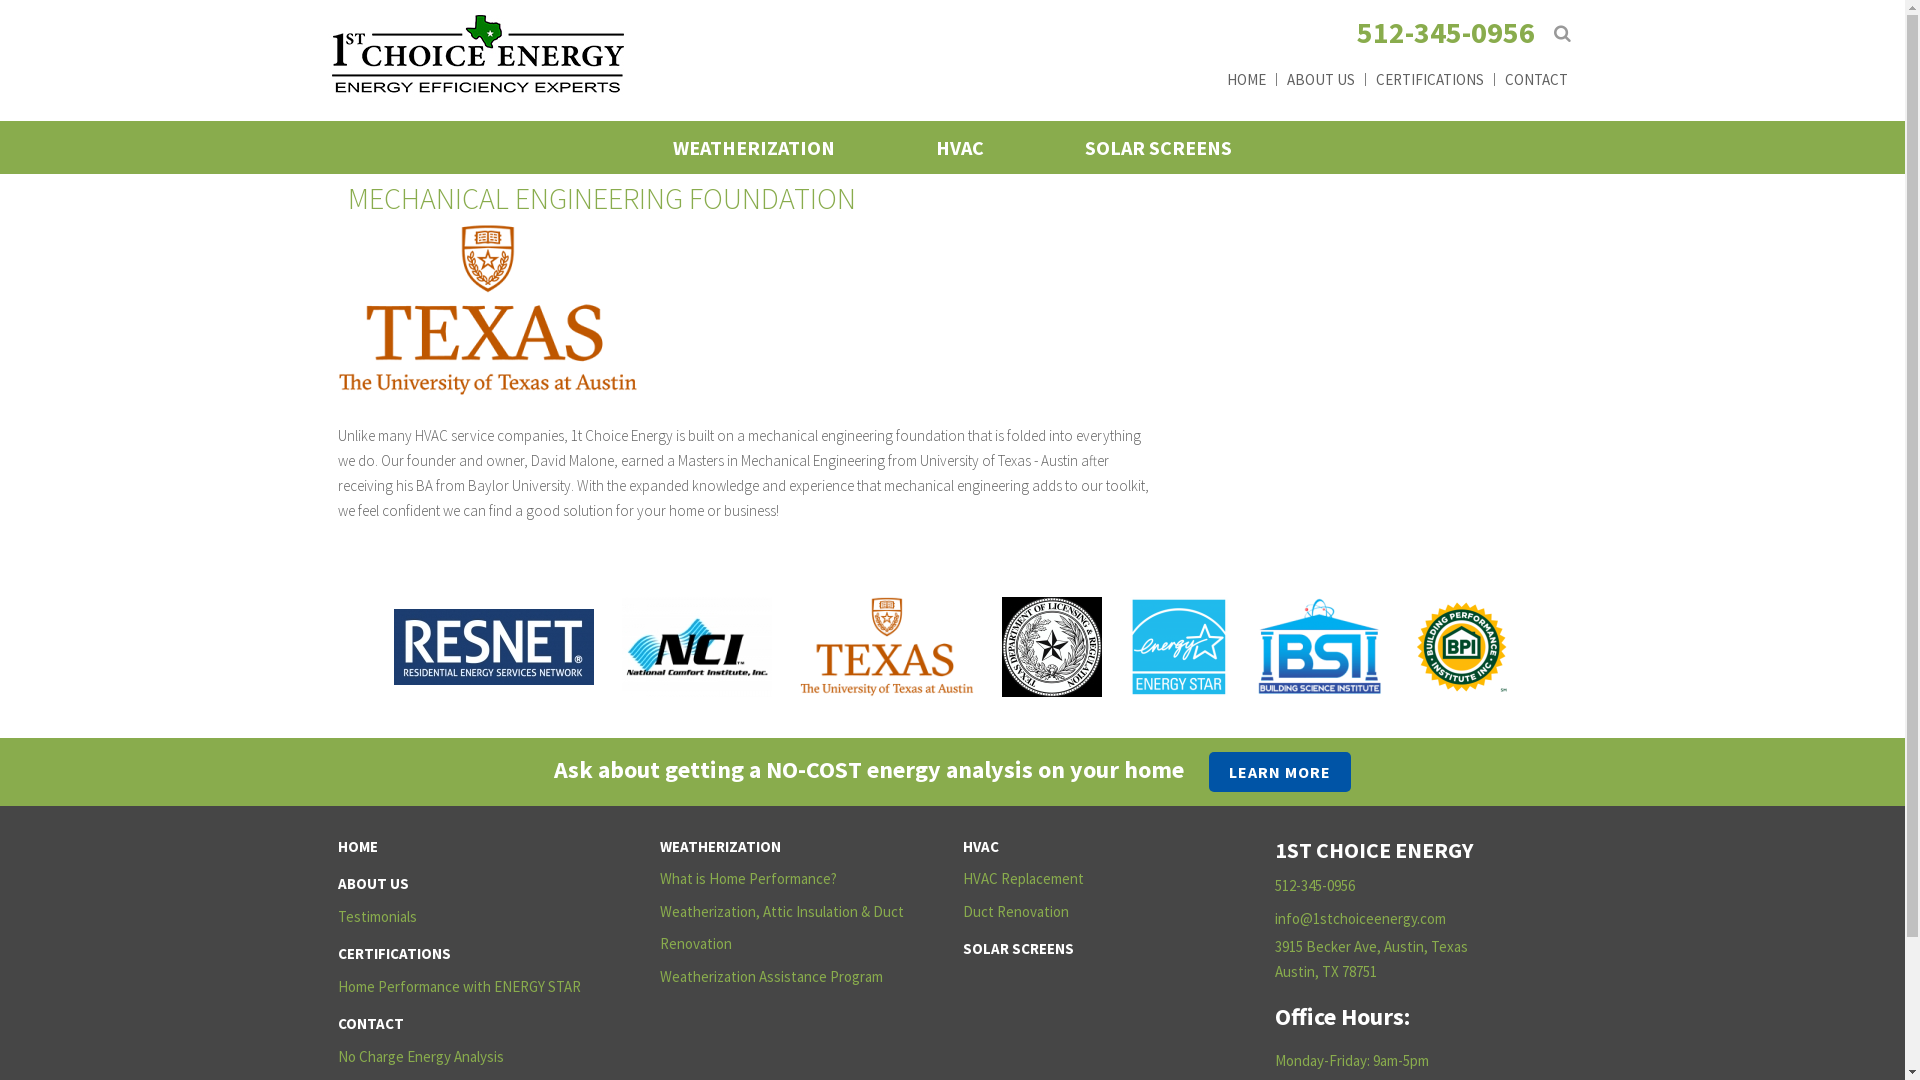 This screenshot has width=1920, height=1080. Describe the element at coordinates (1426, 78) in the screenshot. I see `CERTIFICATIONS` at that location.